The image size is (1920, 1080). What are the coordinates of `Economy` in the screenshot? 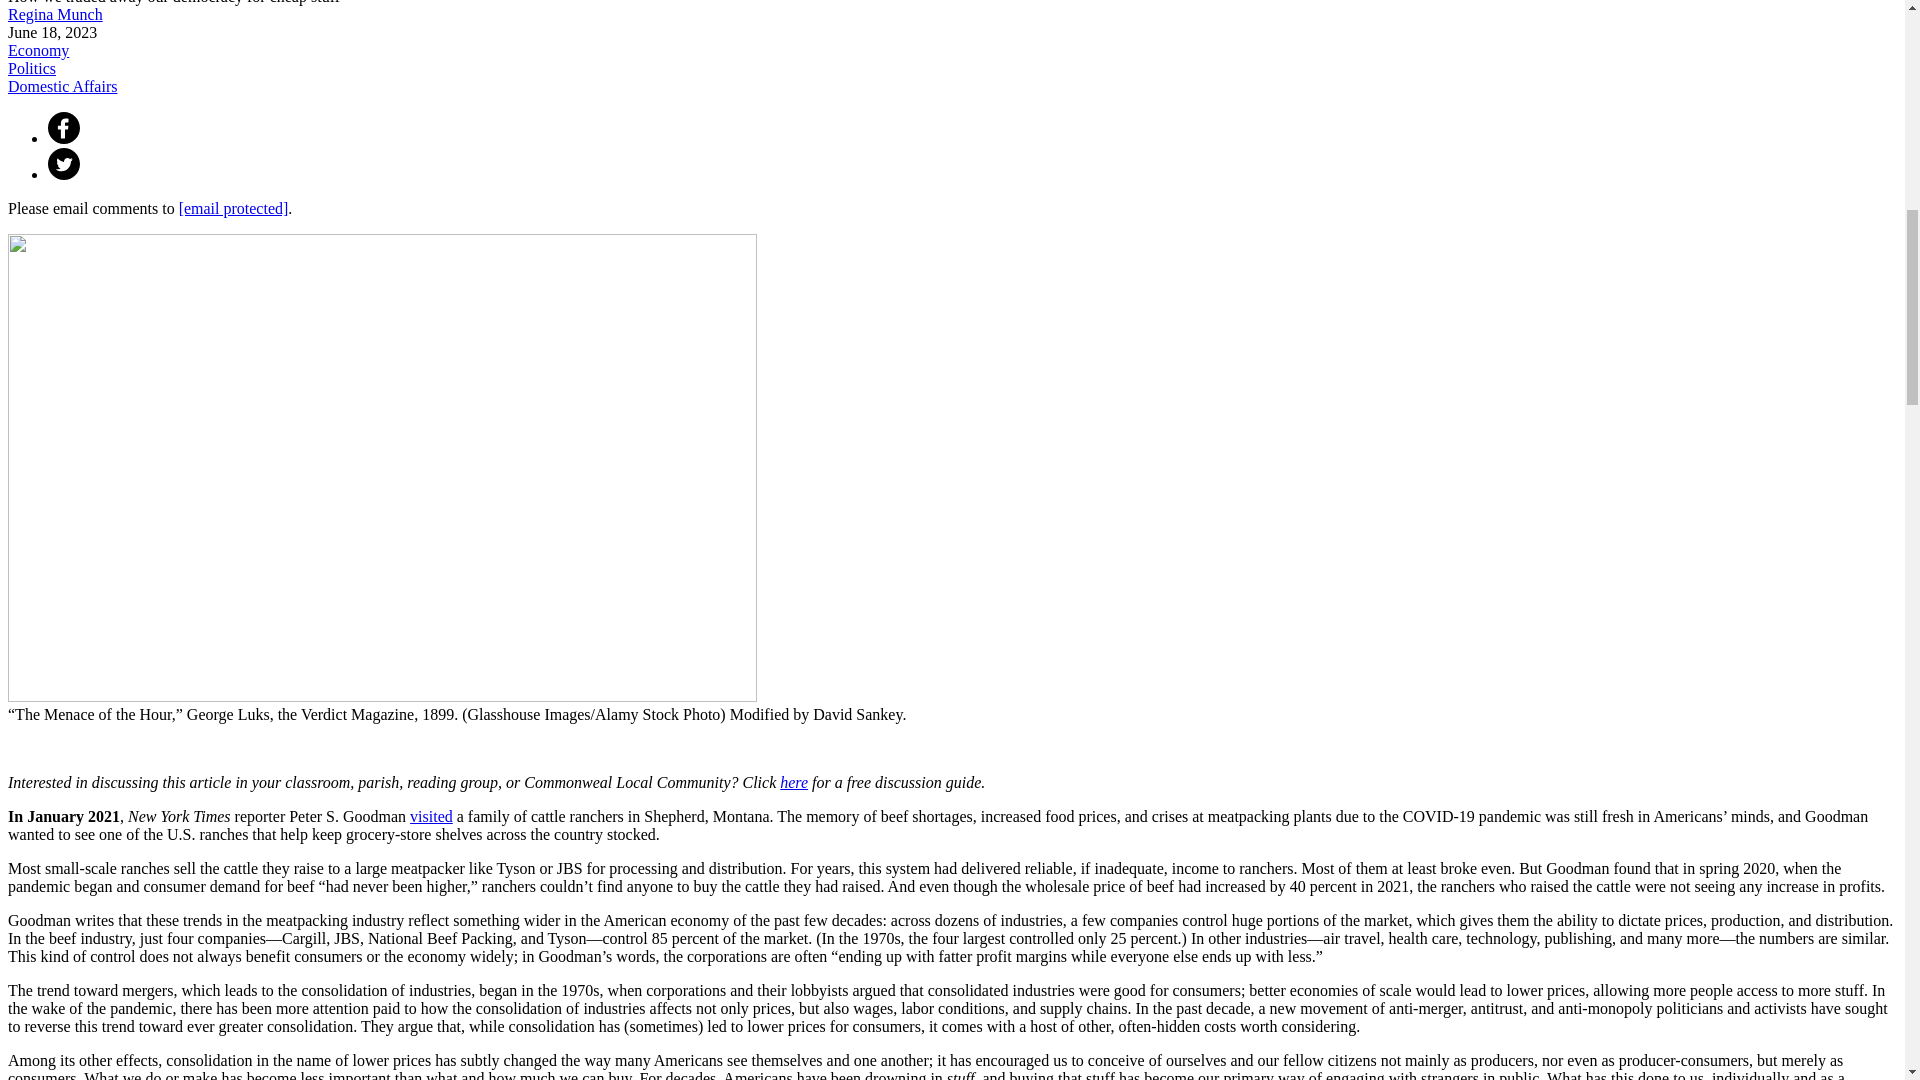 It's located at (38, 50).